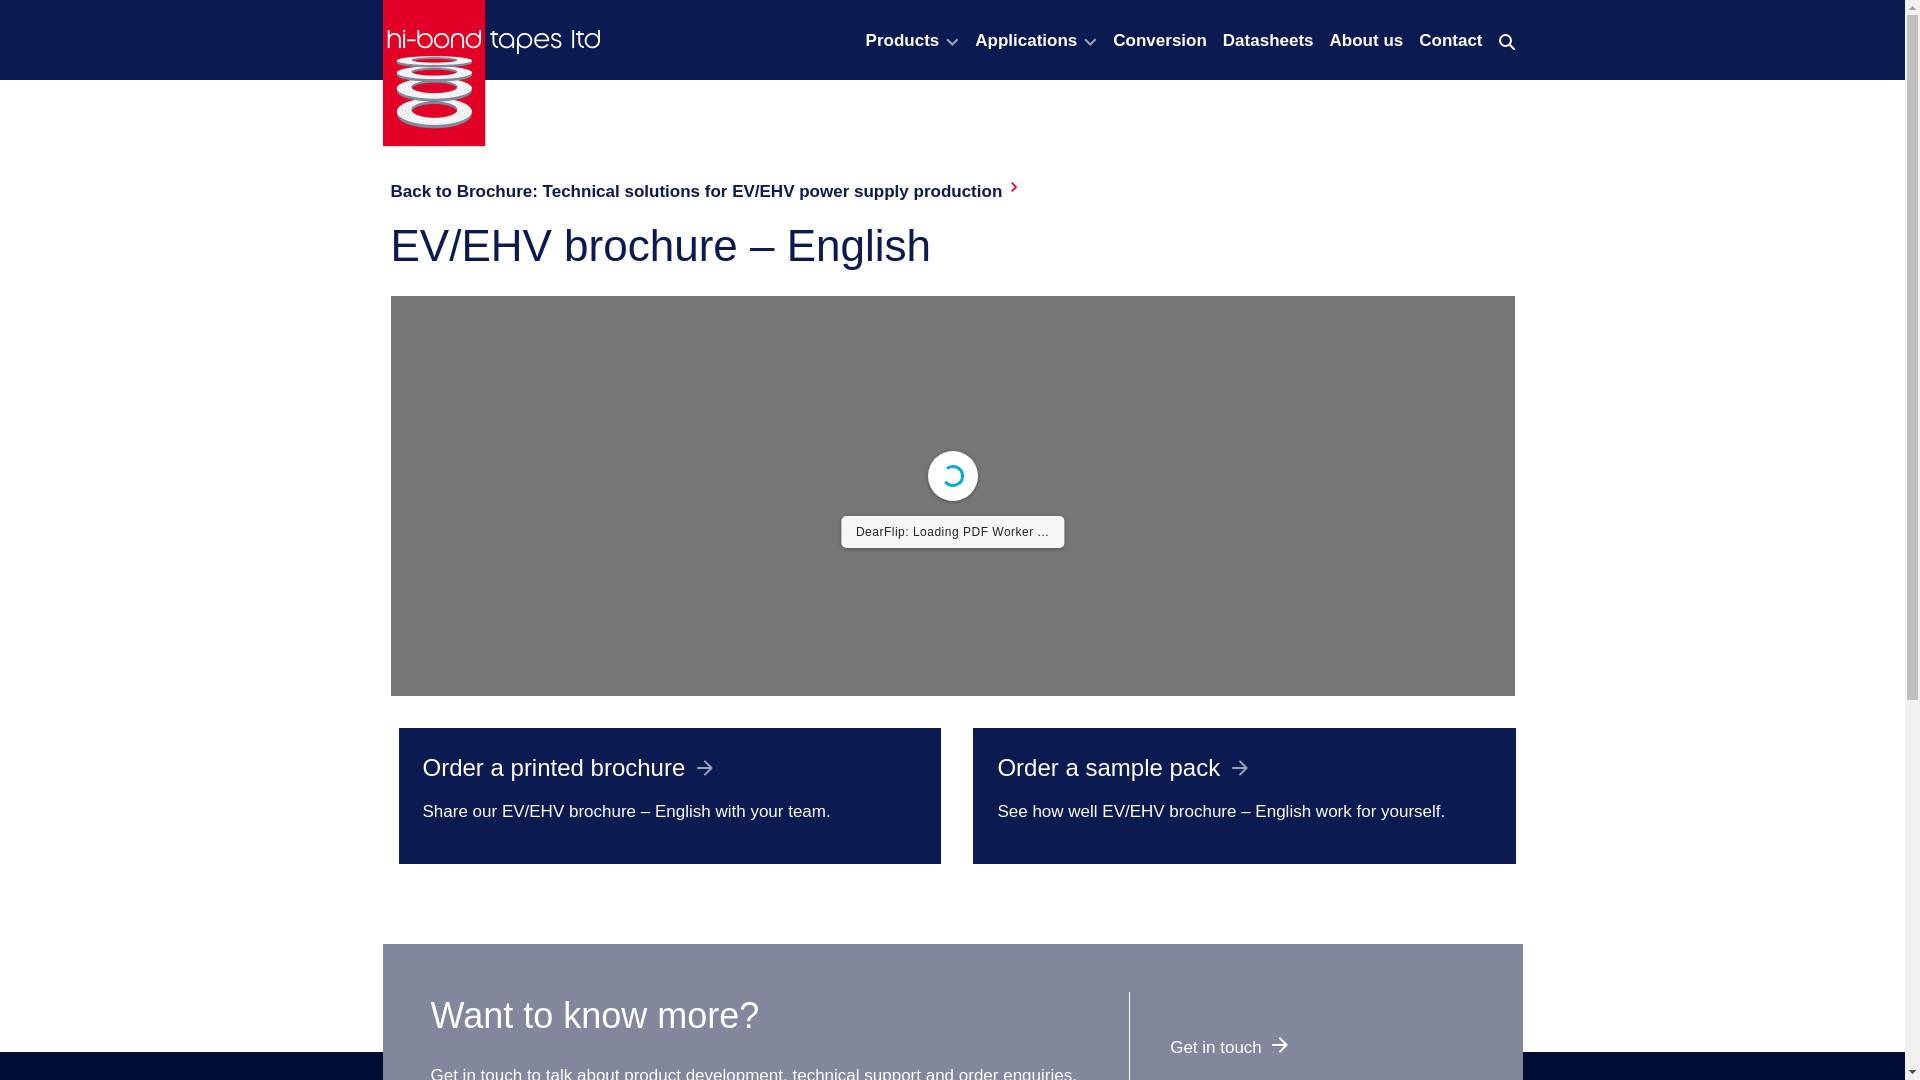 The image size is (1920, 1080). I want to click on About us, so click(1366, 40).